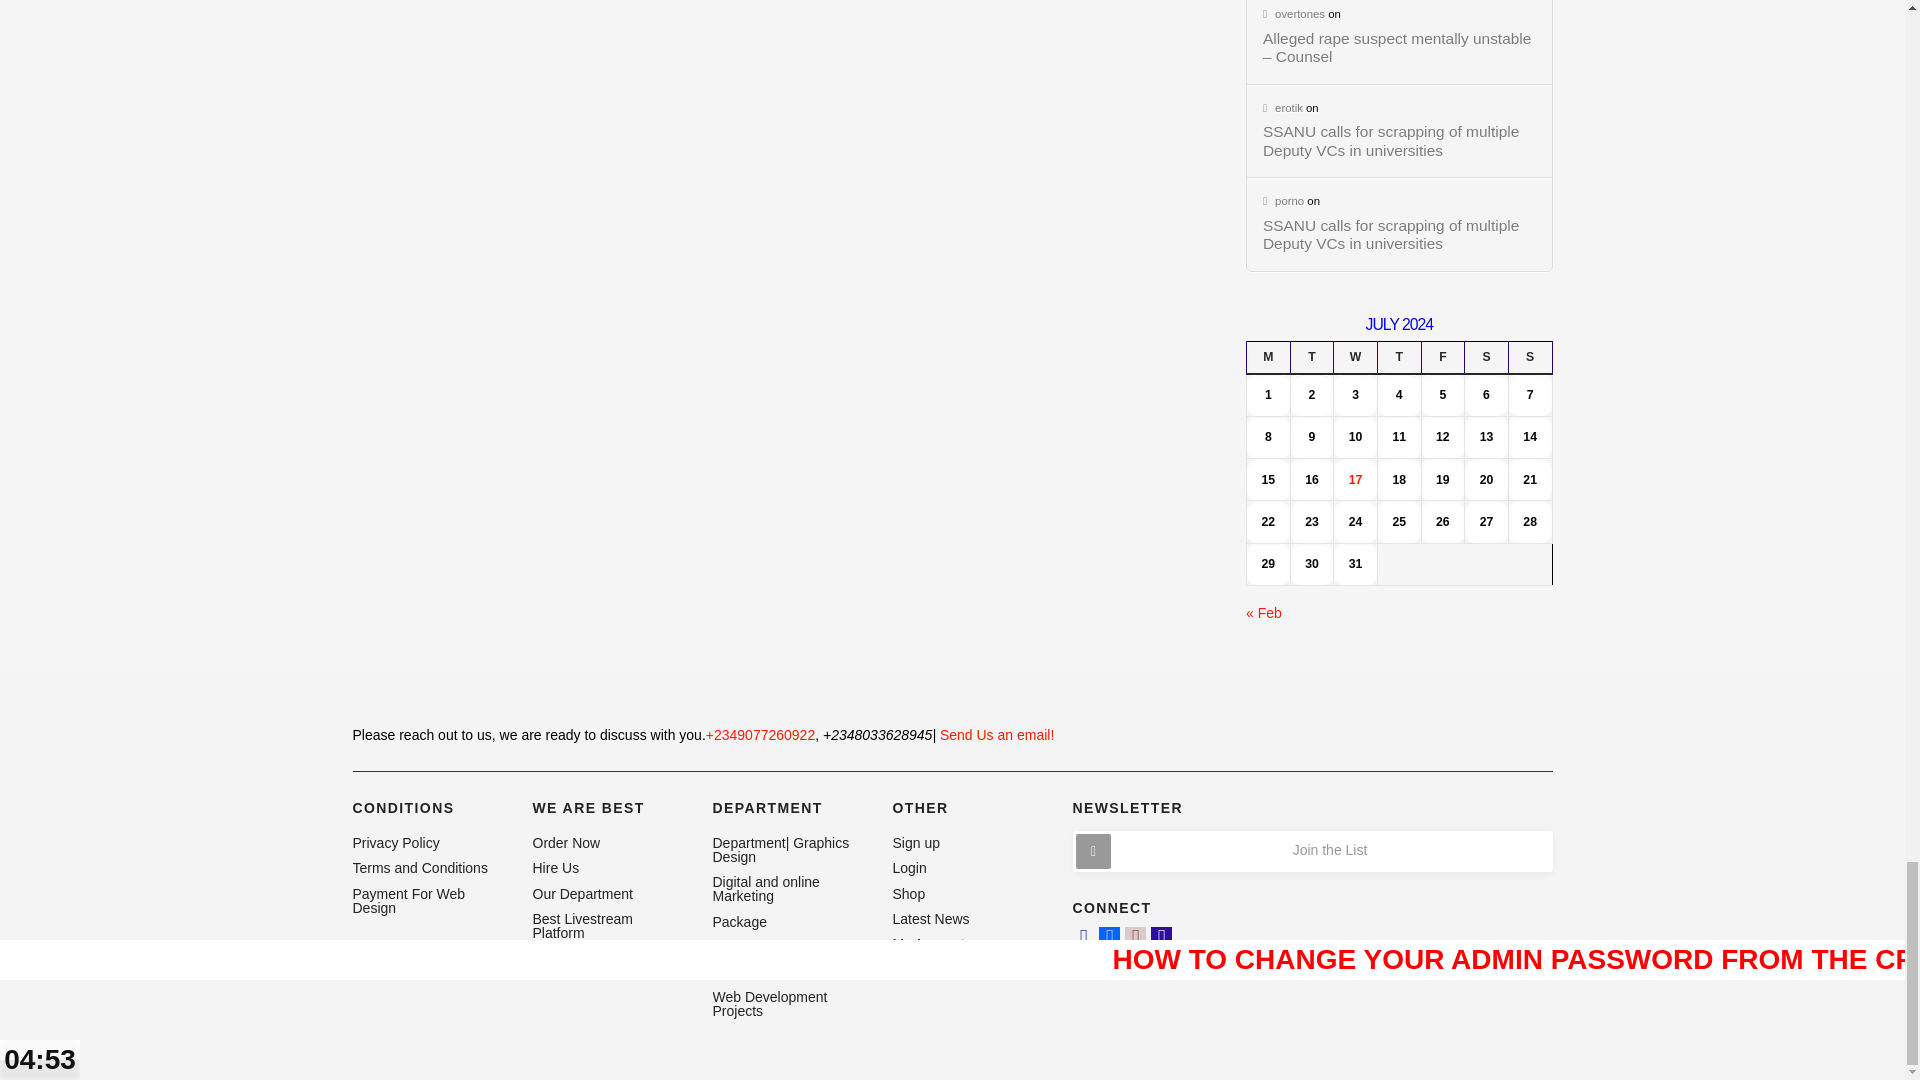  I want to click on Monday, so click(1268, 358).